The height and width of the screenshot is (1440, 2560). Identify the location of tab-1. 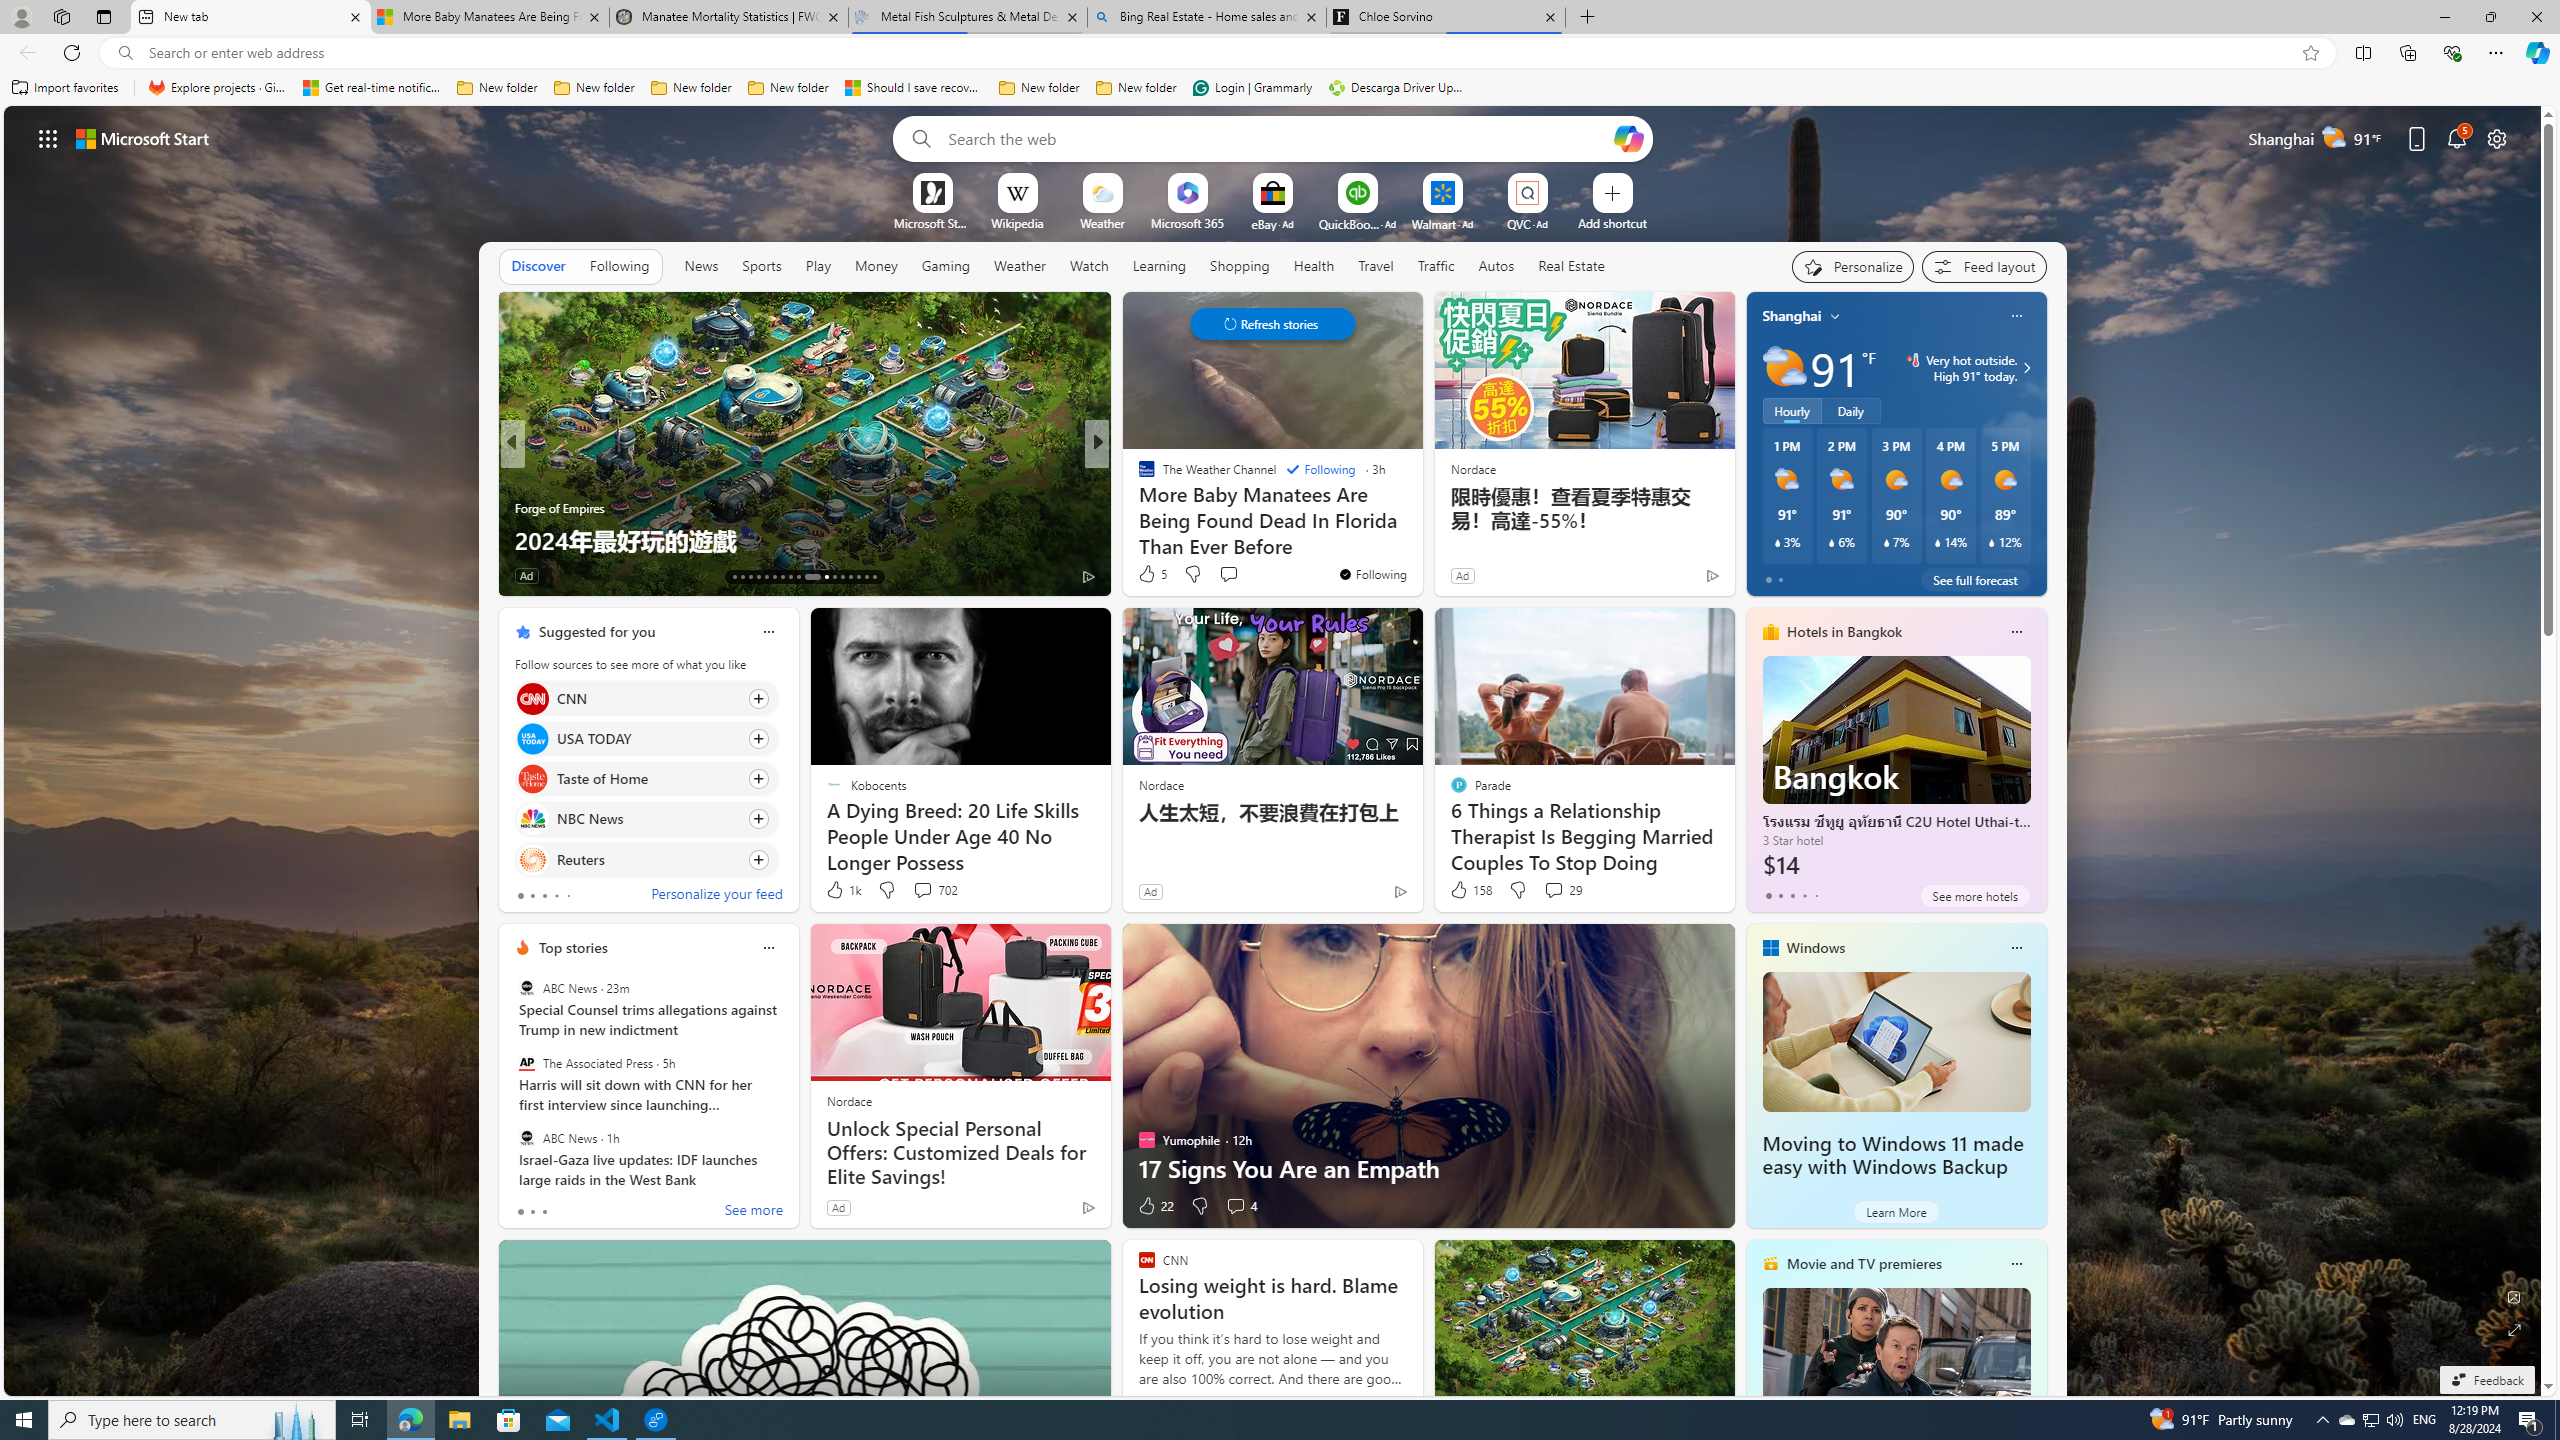
(532, 1212).